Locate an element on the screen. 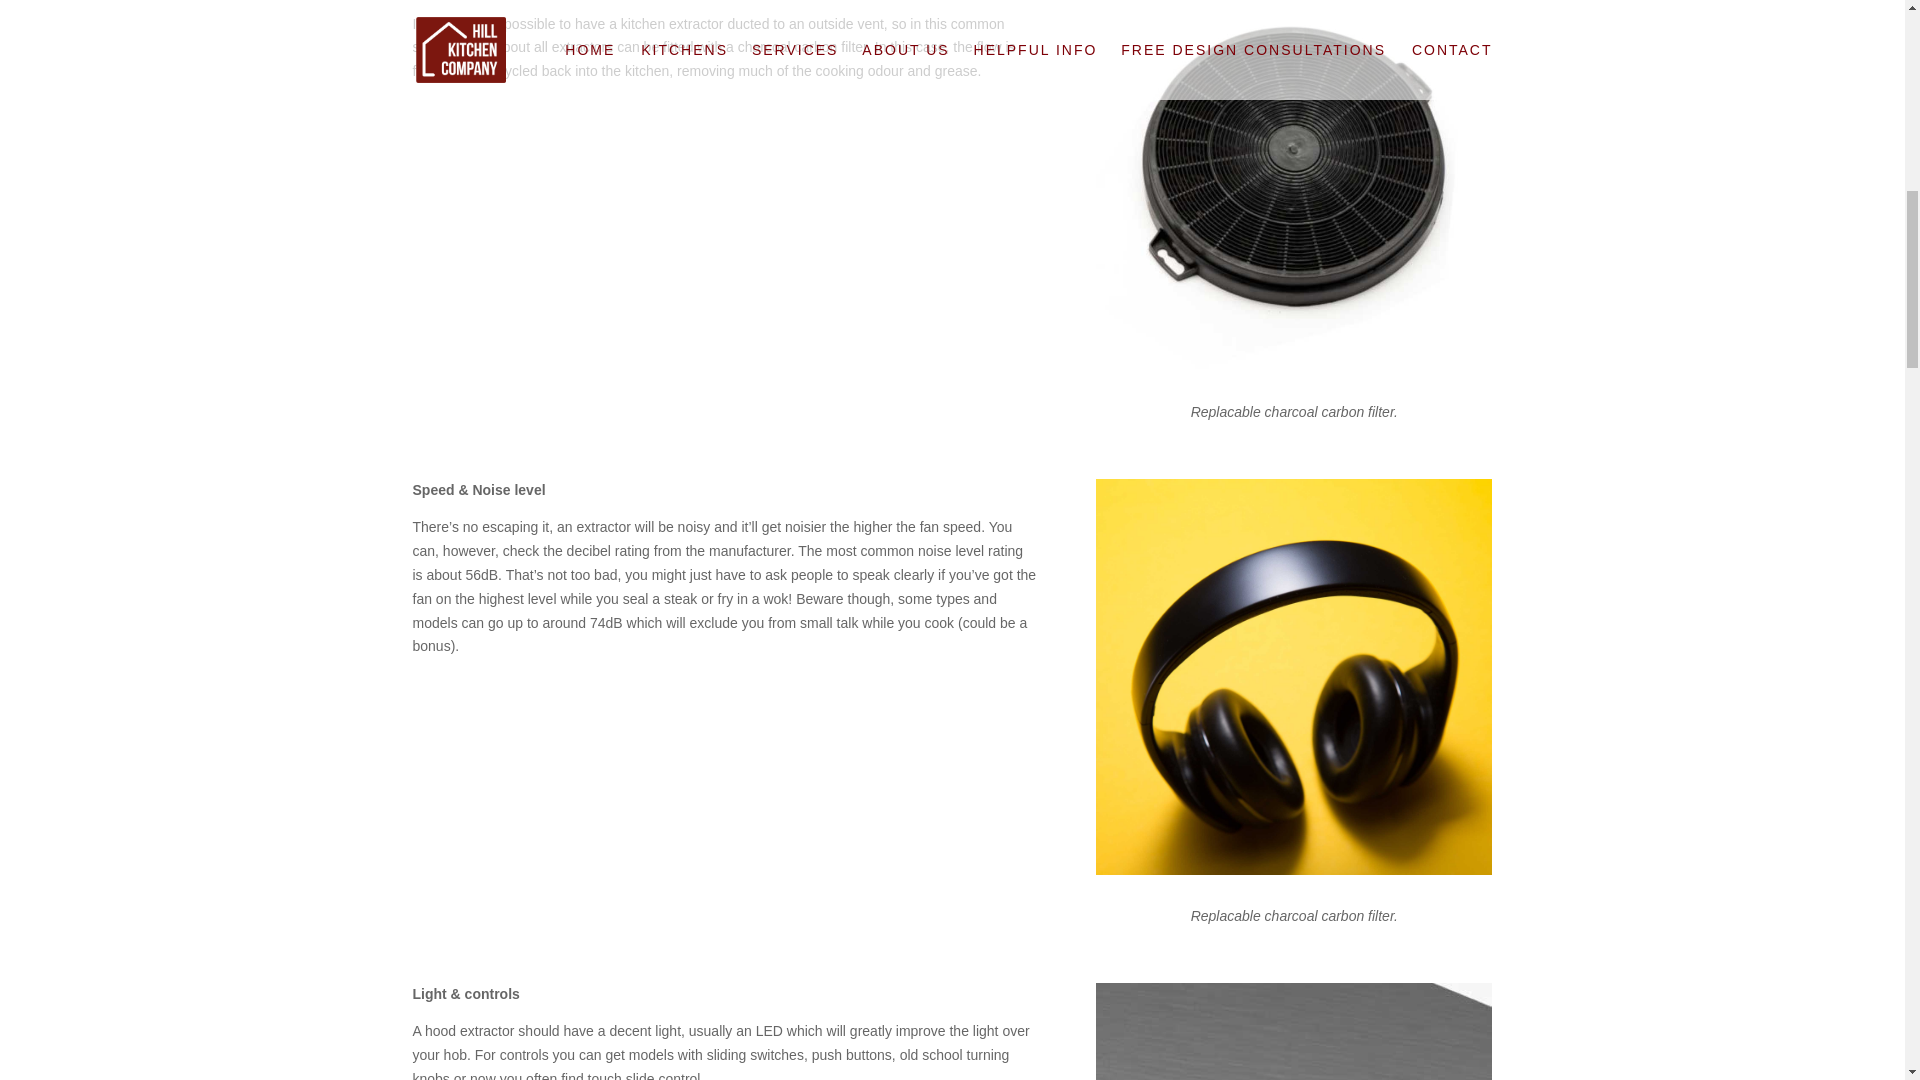  Cooker-buttons is located at coordinates (1294, 1031).